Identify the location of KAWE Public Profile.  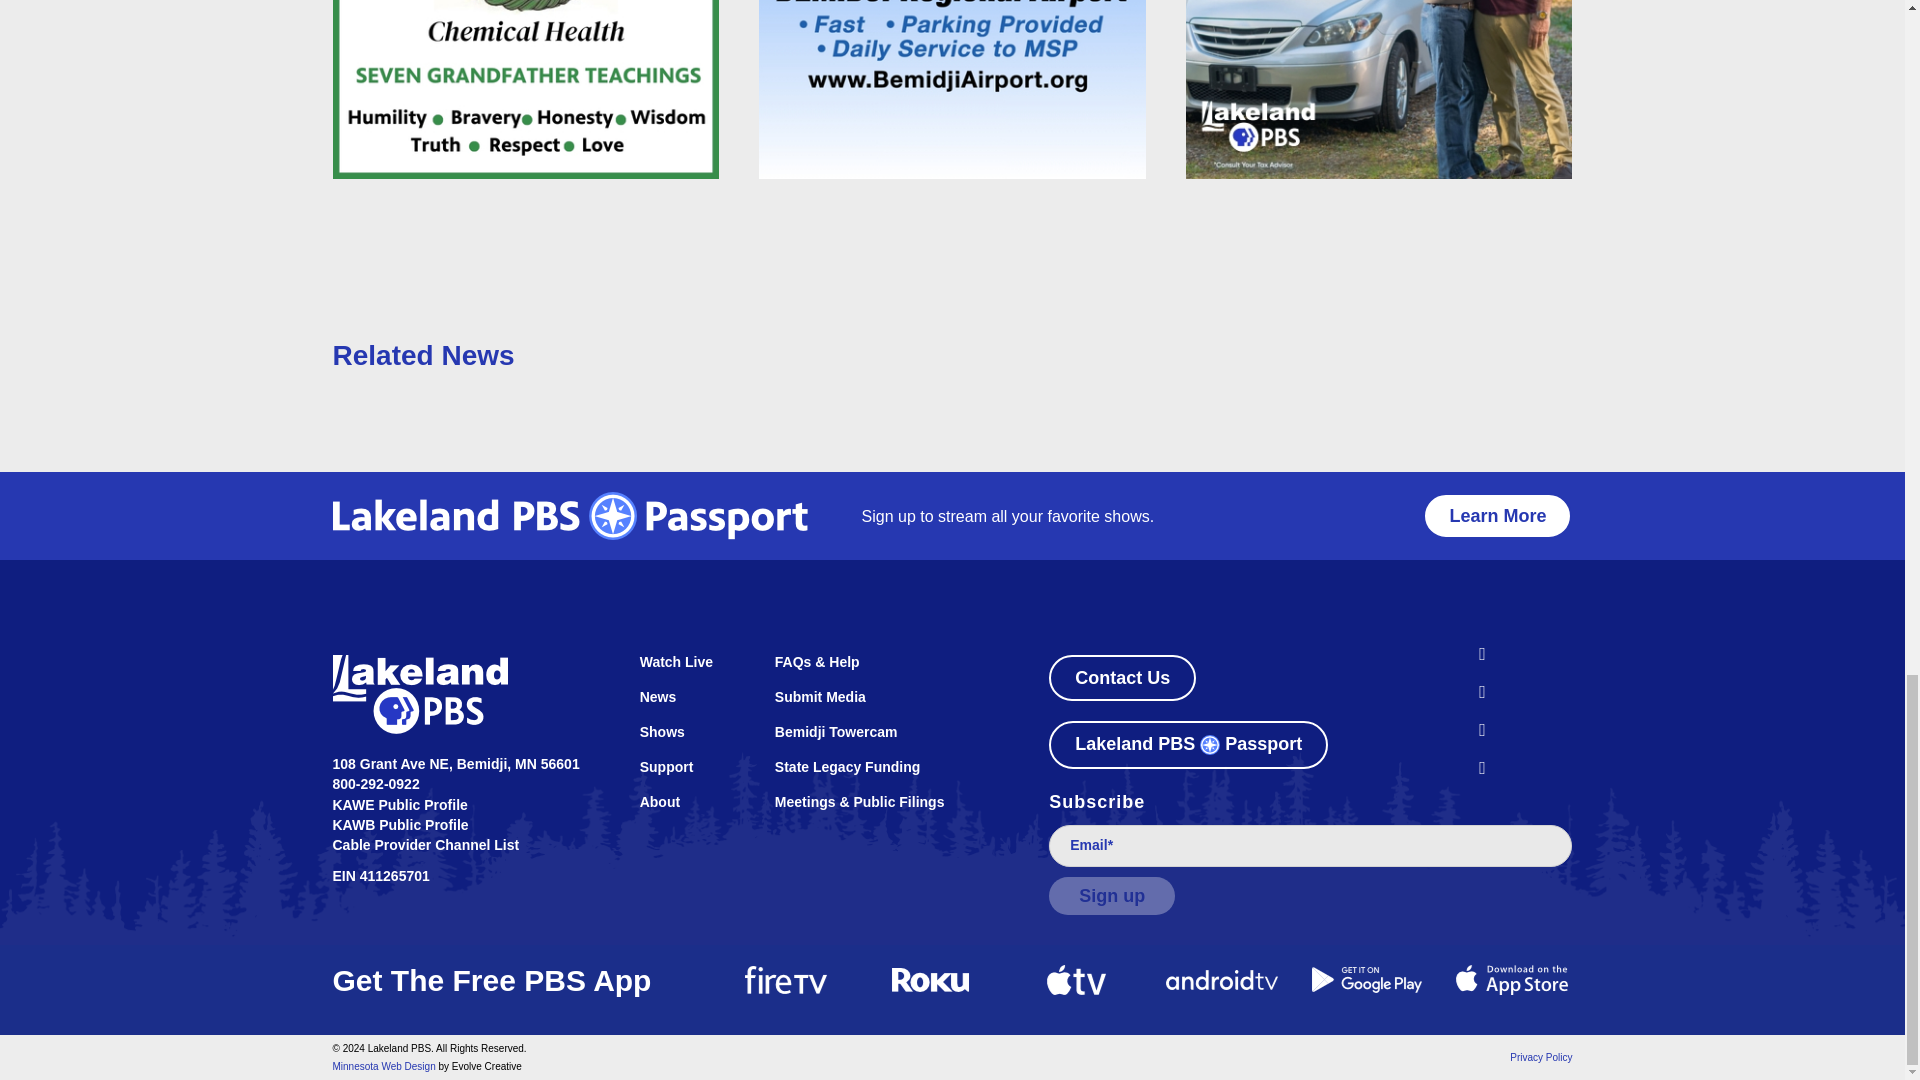
(399, 805).